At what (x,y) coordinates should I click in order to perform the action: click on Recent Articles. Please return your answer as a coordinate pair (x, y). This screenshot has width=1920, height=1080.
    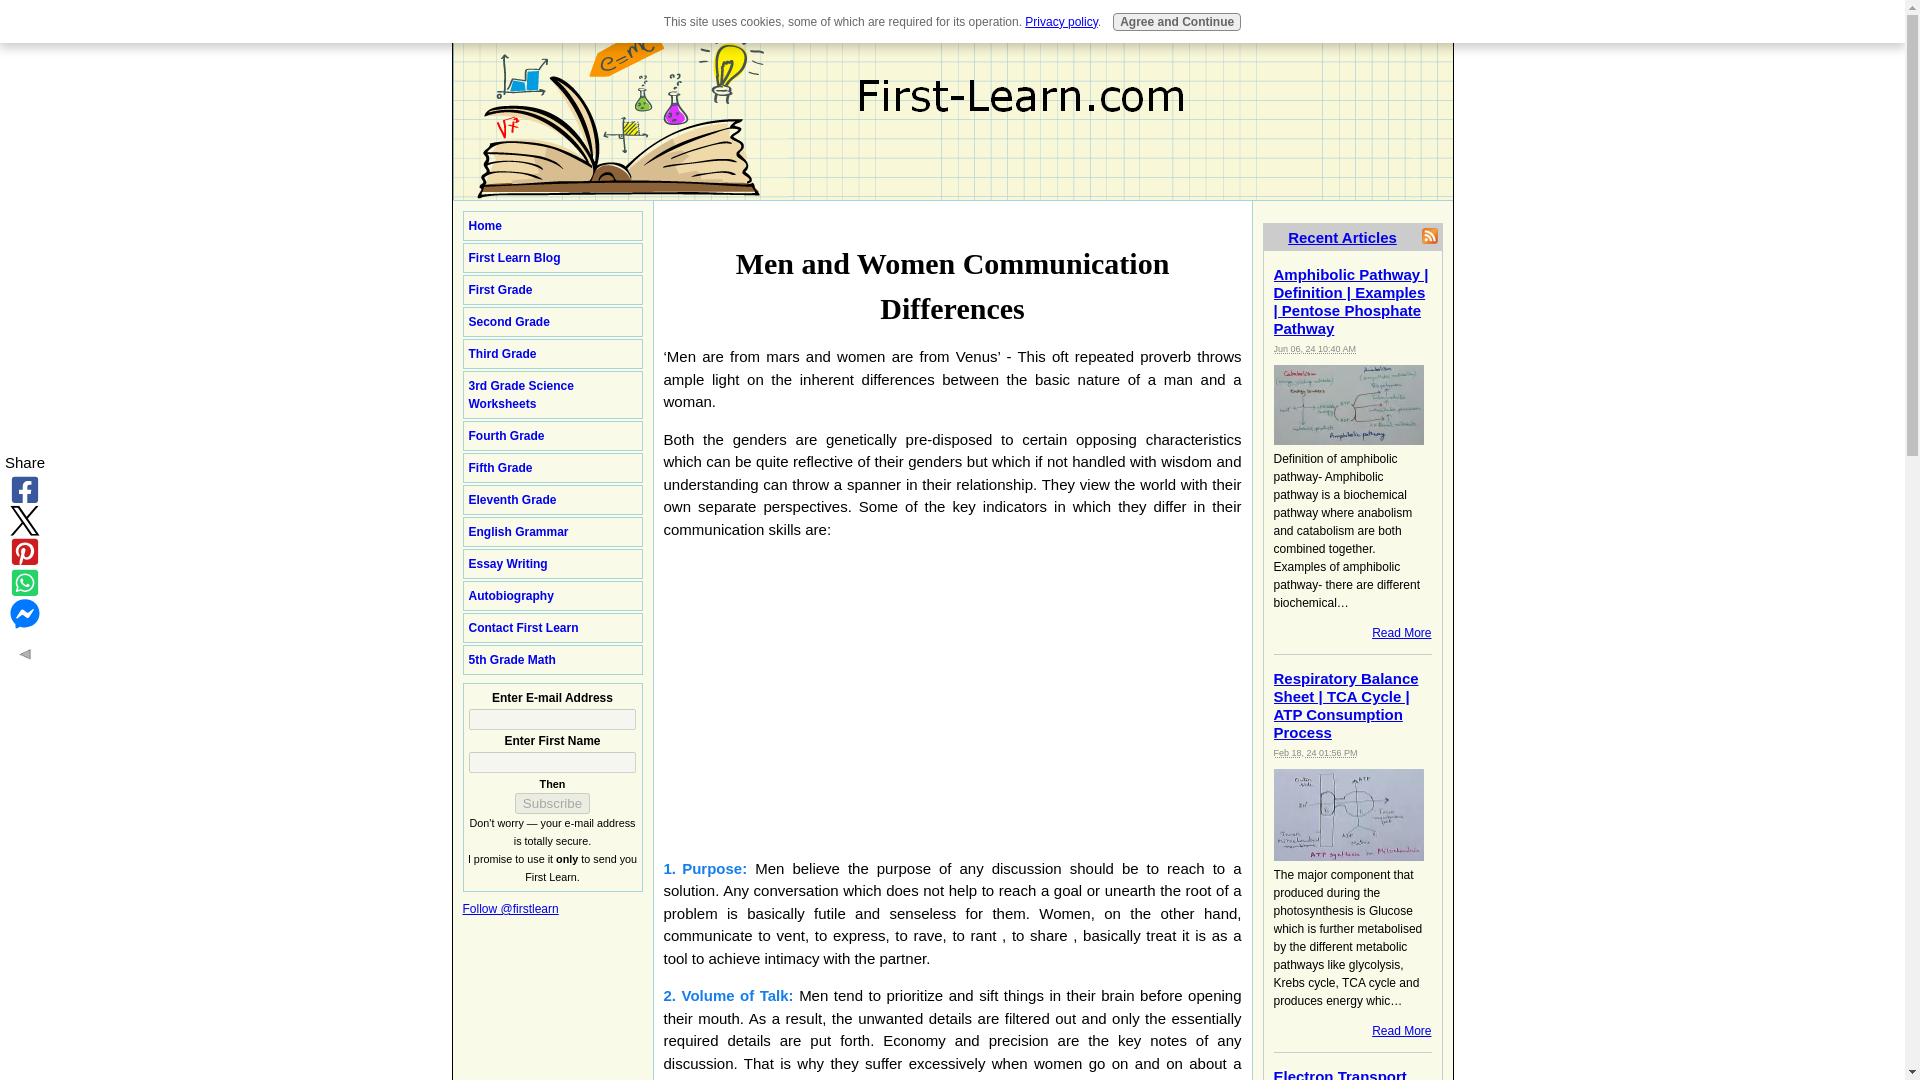
    Looking at the image, I should click on (1342, 236).